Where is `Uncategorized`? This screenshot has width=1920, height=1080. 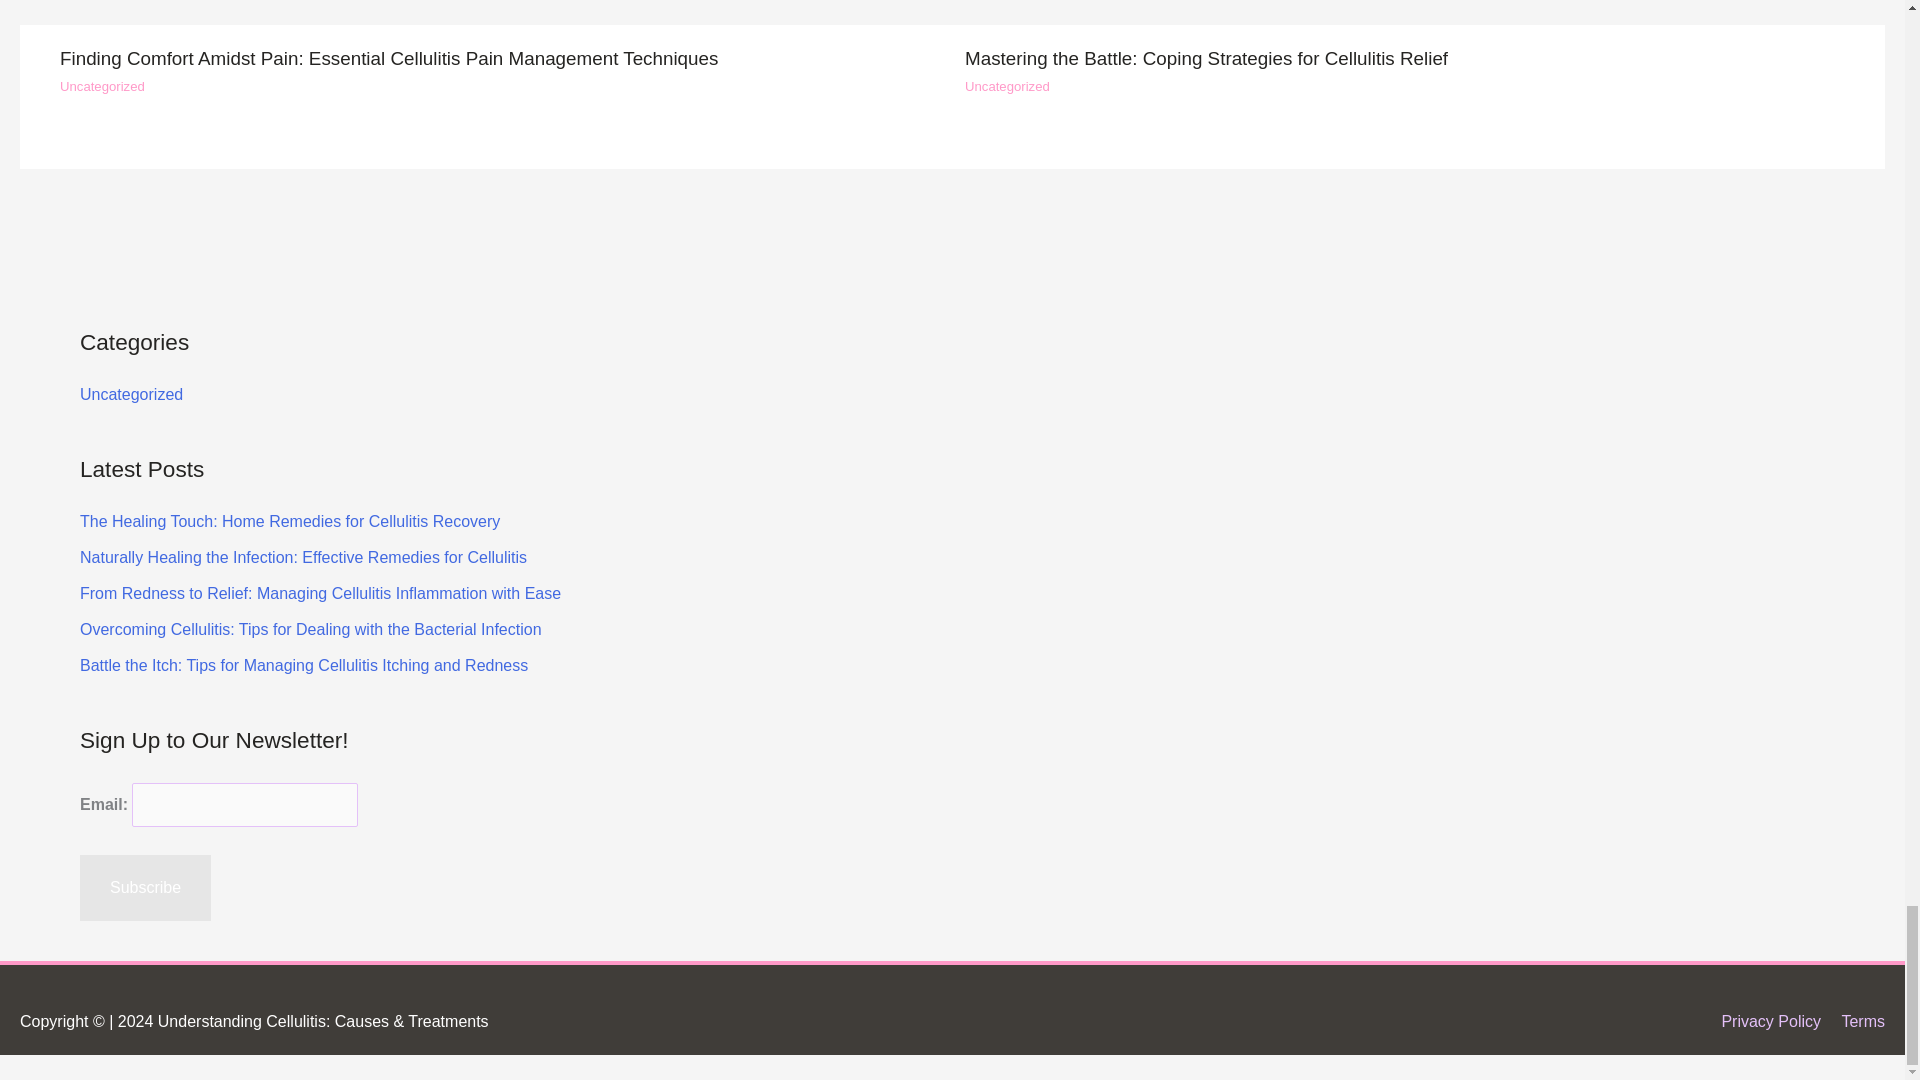 Uncategorized is located at coordinates (146, 888).